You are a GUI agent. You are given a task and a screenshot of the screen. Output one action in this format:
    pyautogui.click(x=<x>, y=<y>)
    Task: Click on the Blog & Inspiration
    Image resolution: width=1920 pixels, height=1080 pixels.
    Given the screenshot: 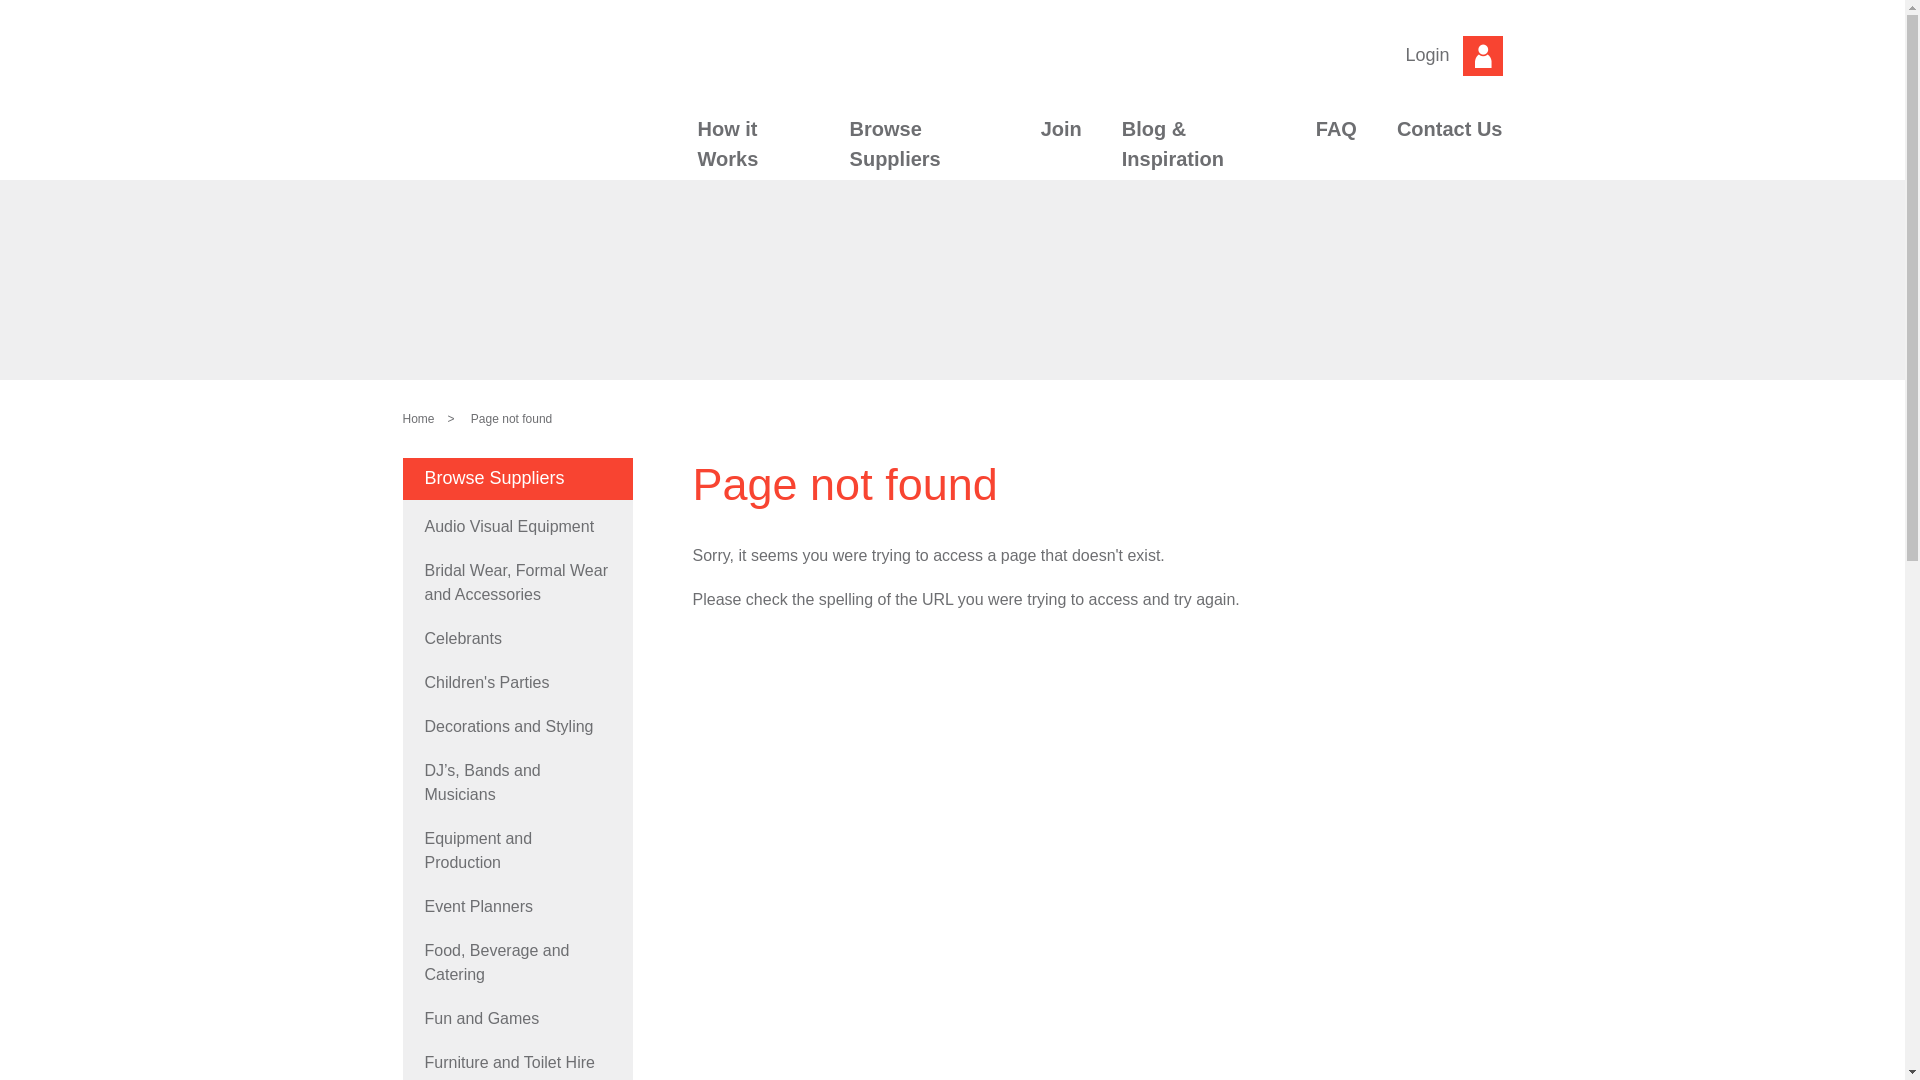 What is the action you would take?
    pyautogui.click(x=1199, y=153)
    